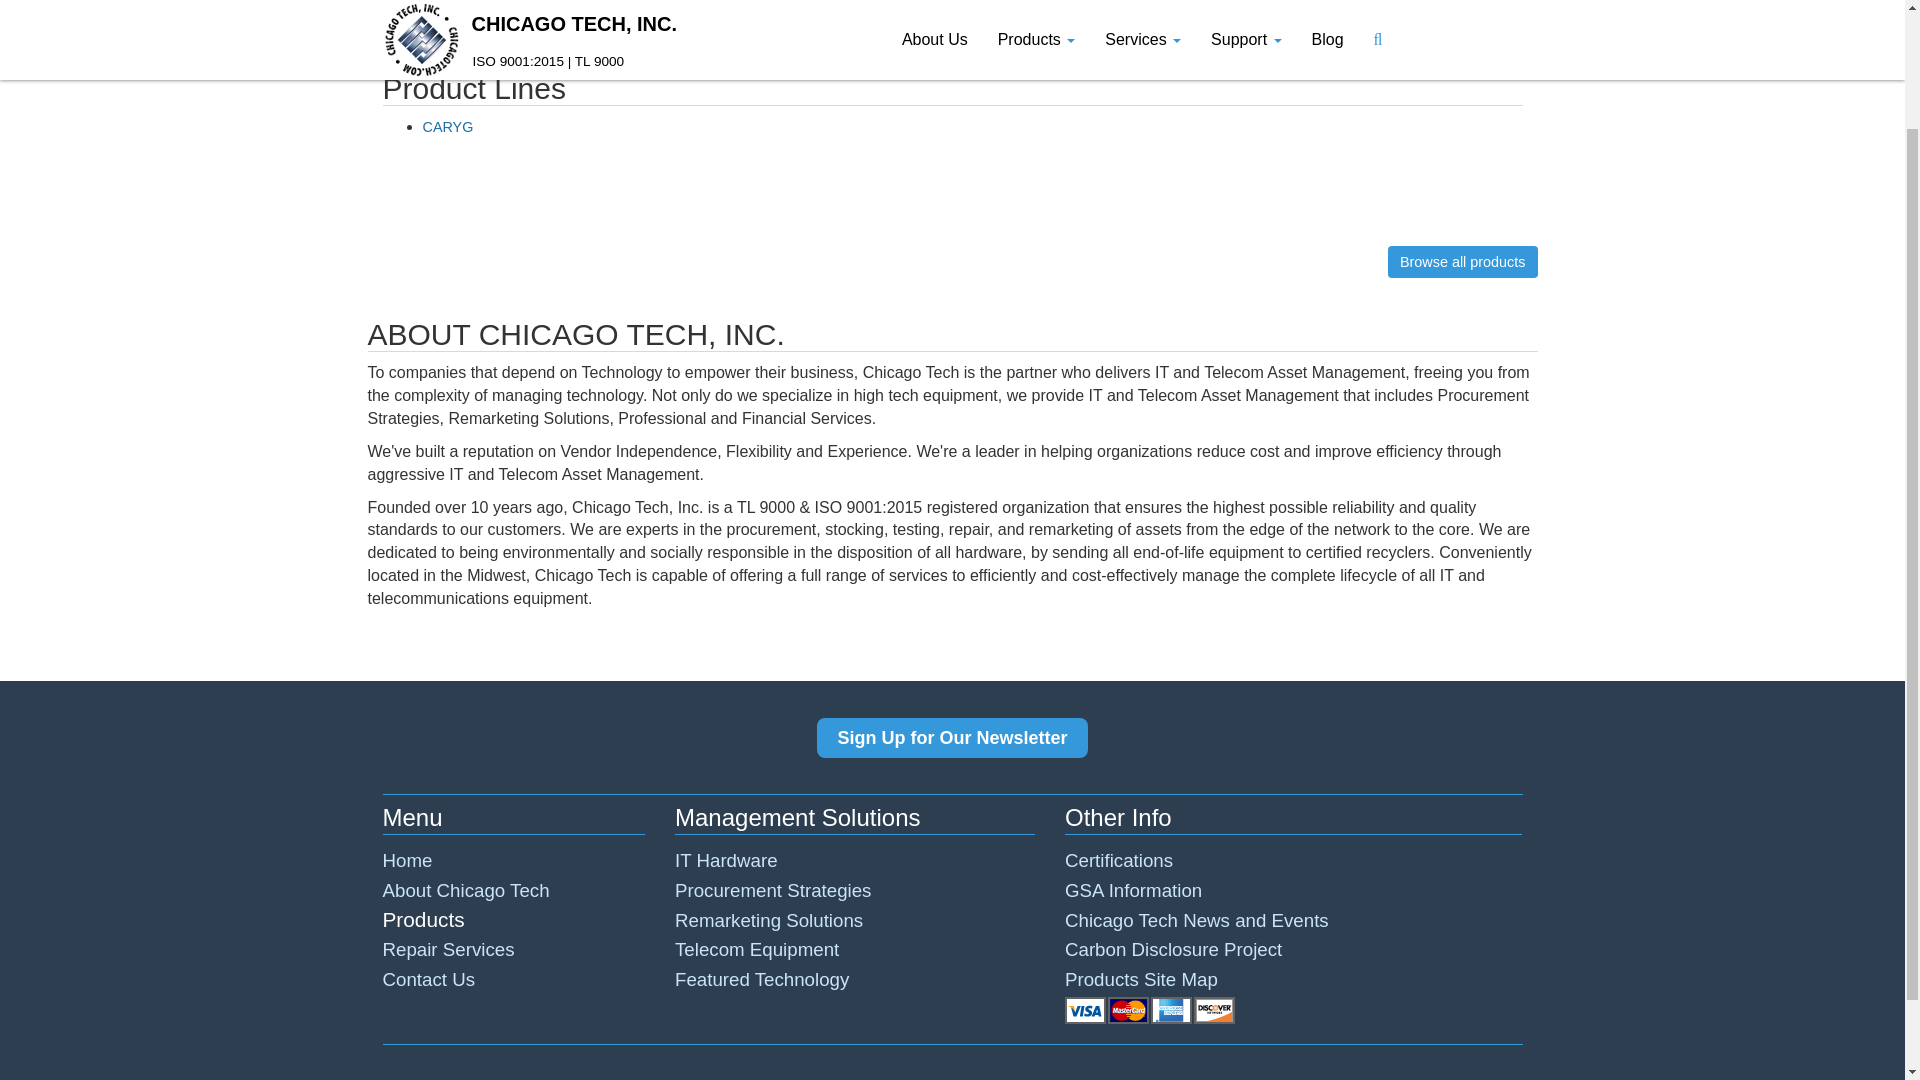 The image size is (1920, 1080). Describe the element at coordinates (407, 860) in the screenshot. I see `Home` at that location.